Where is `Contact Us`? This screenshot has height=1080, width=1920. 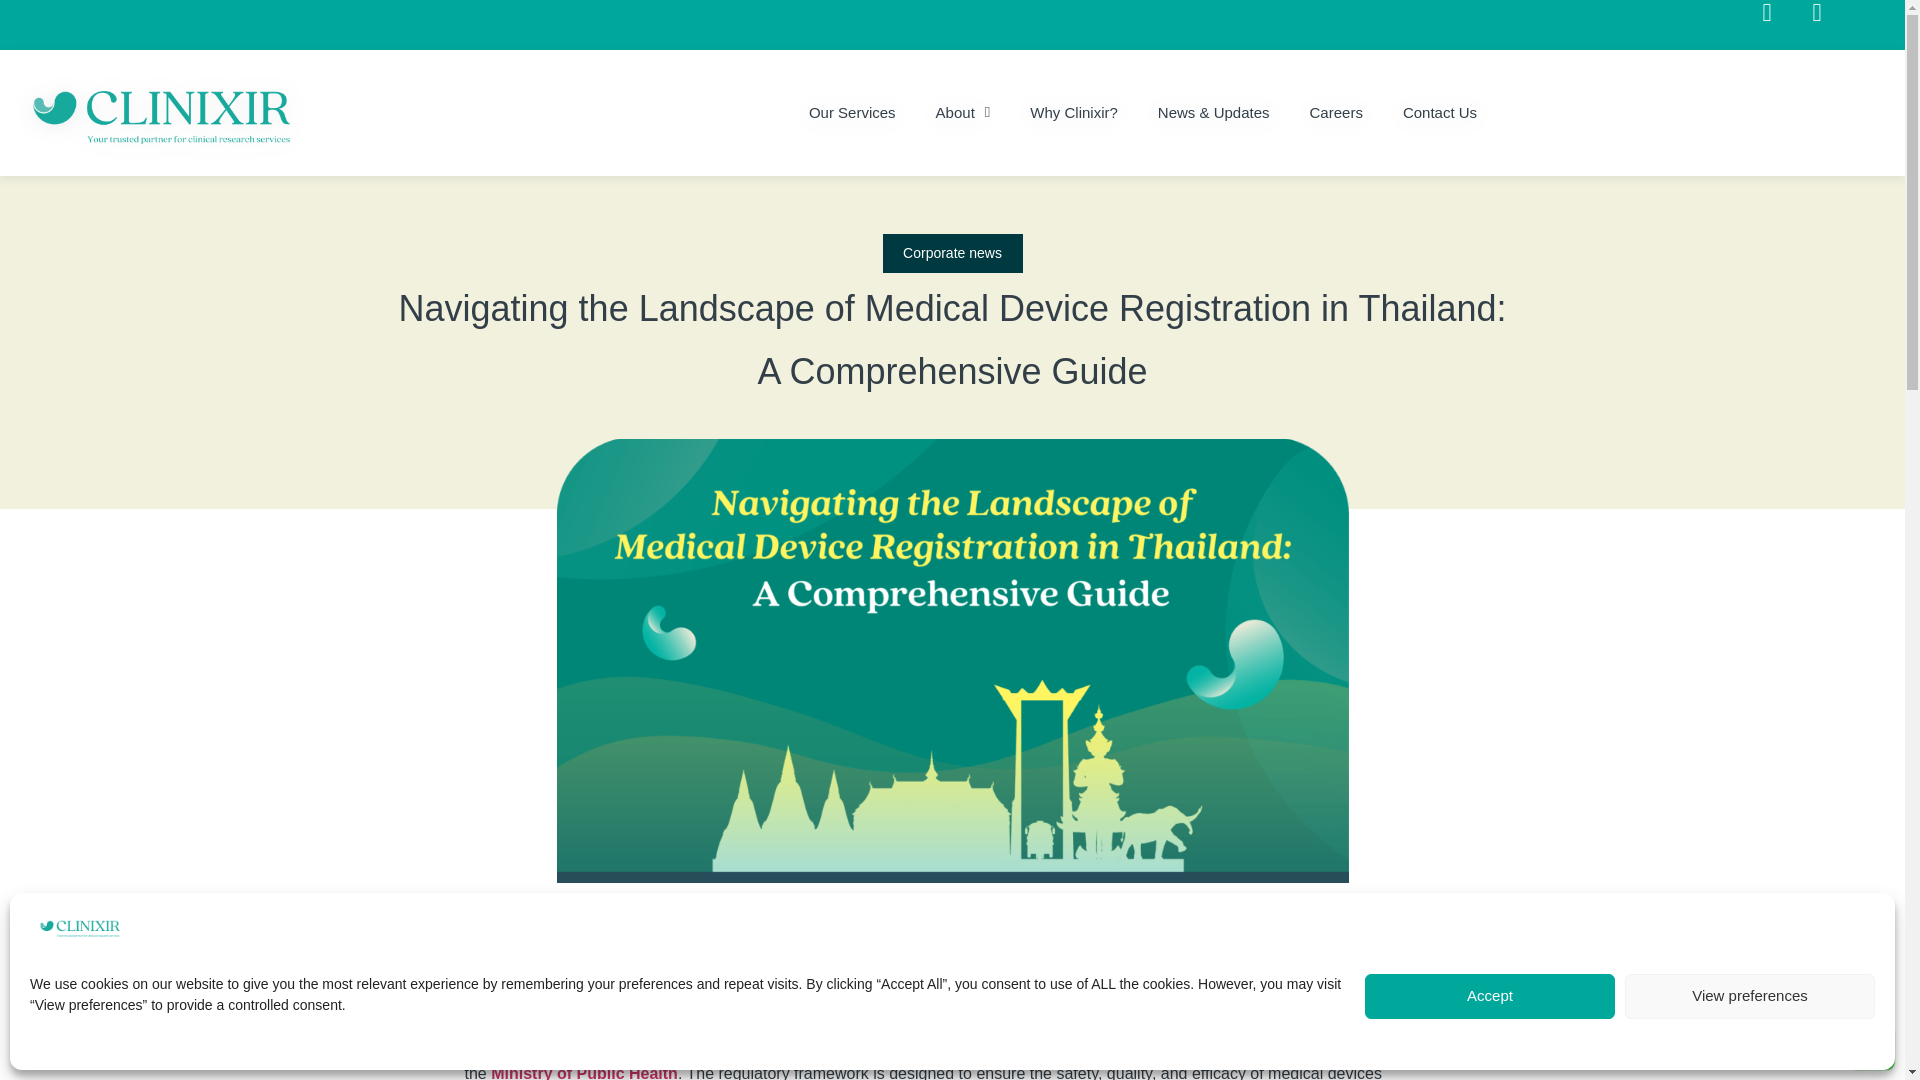
Contact Us is located at coordinates (1440, 113).